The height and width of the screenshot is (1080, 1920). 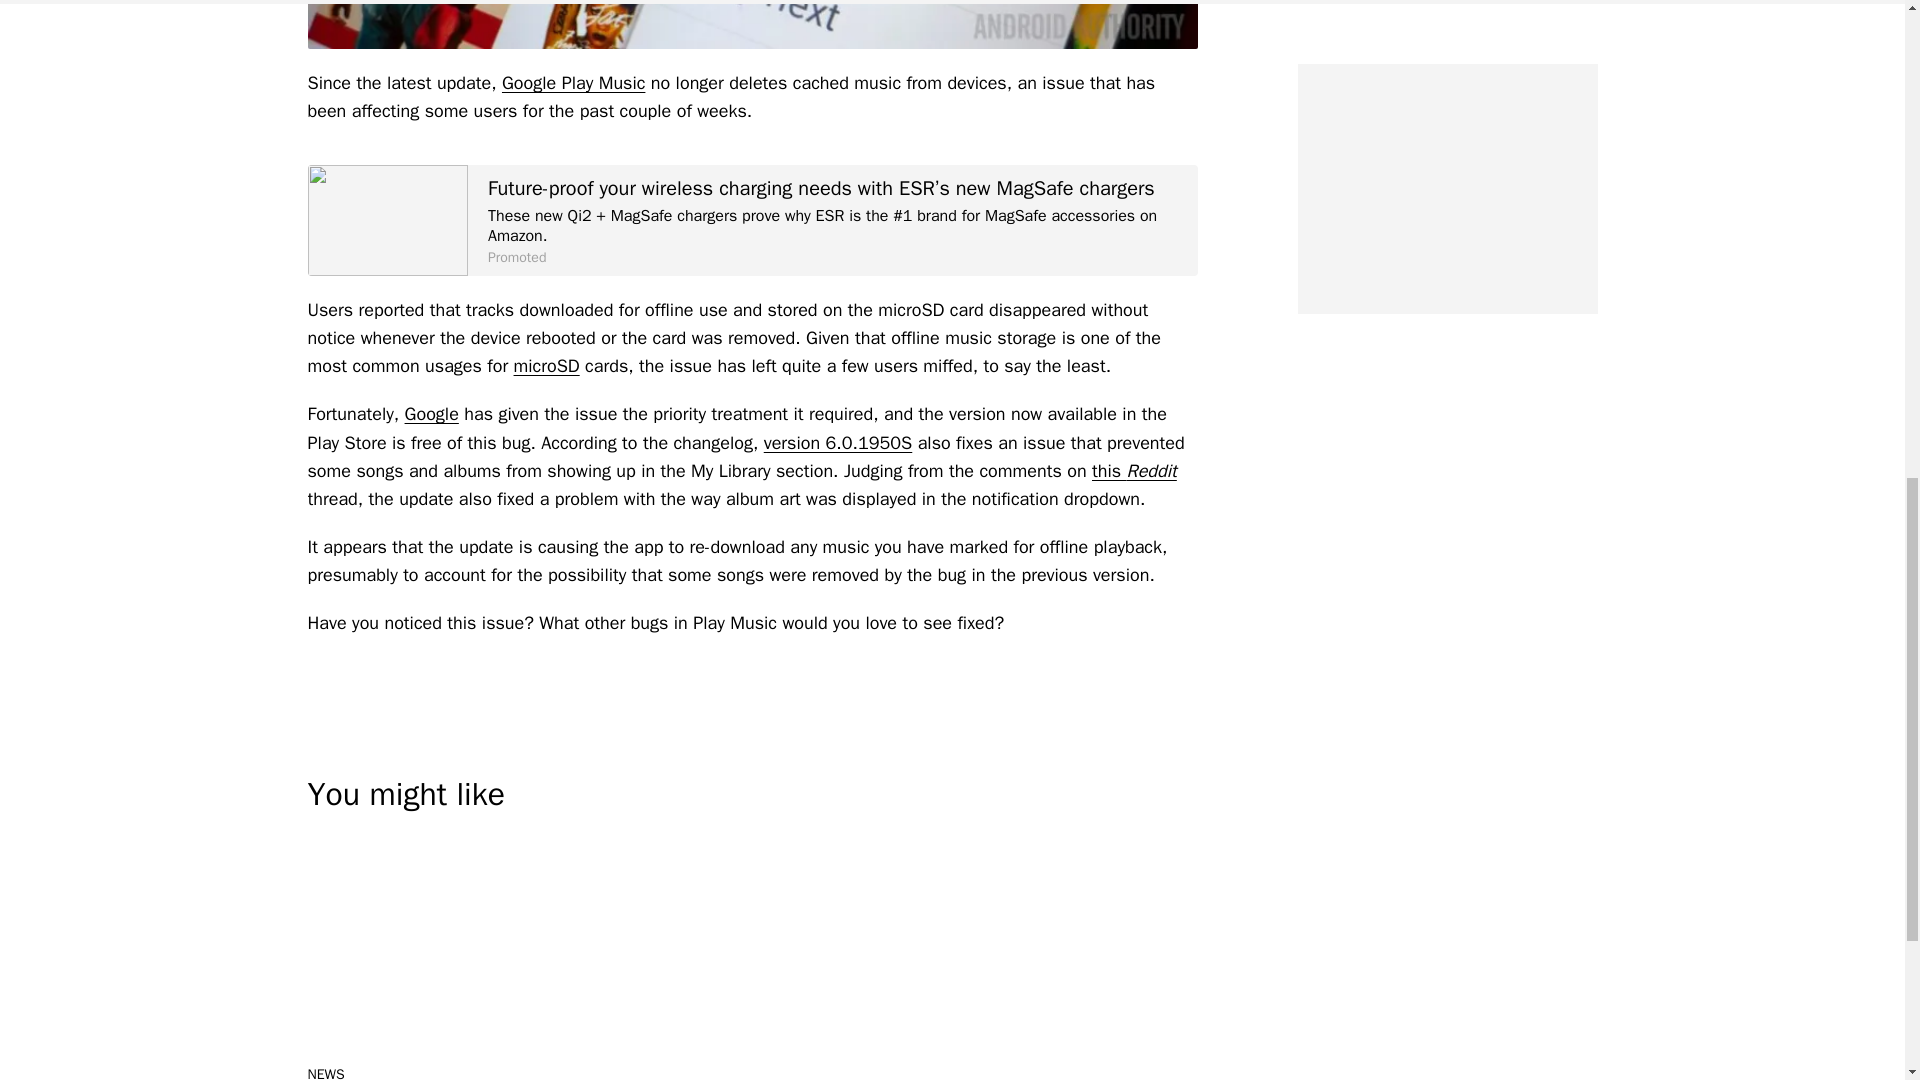 What do you see at coordinates (573, 82) in the screenshot?
I see `Google Play Music` at bounding box center [573, 82].